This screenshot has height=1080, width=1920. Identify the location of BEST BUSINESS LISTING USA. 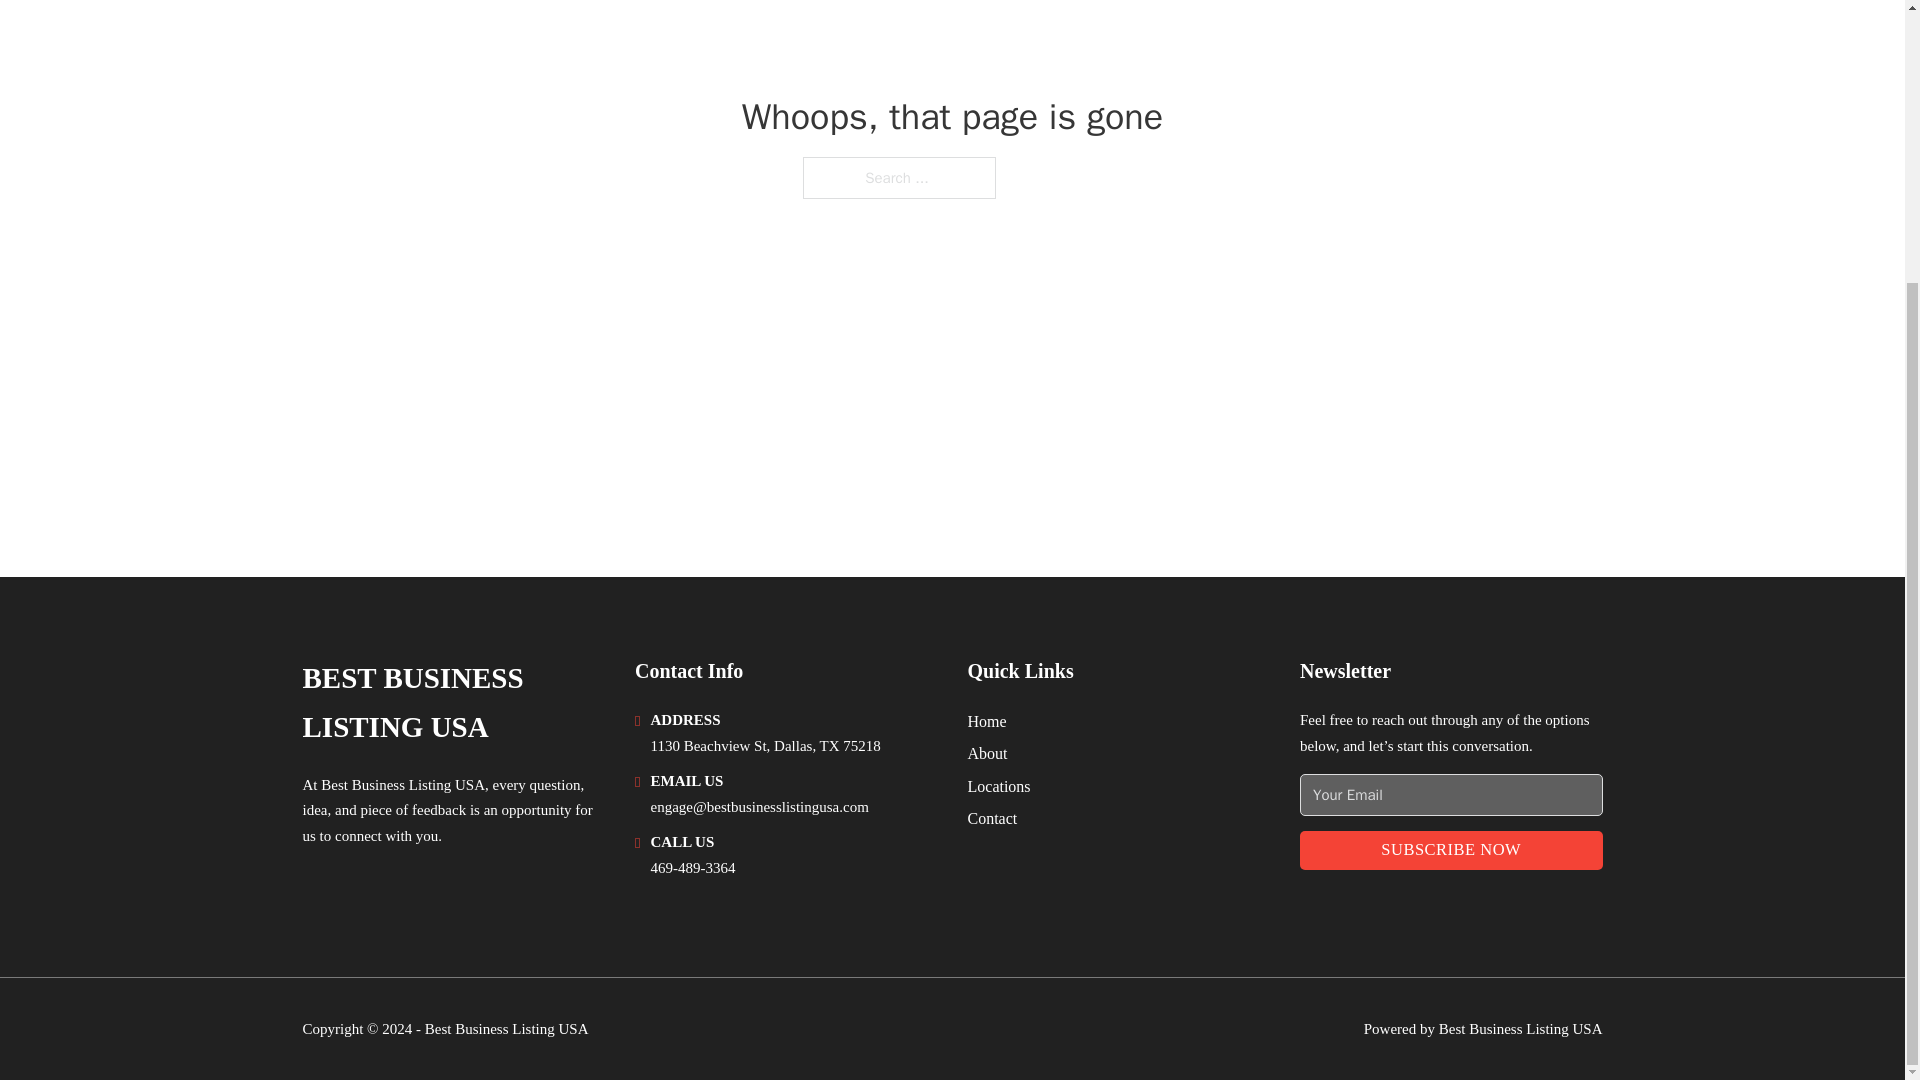
(452, 703).